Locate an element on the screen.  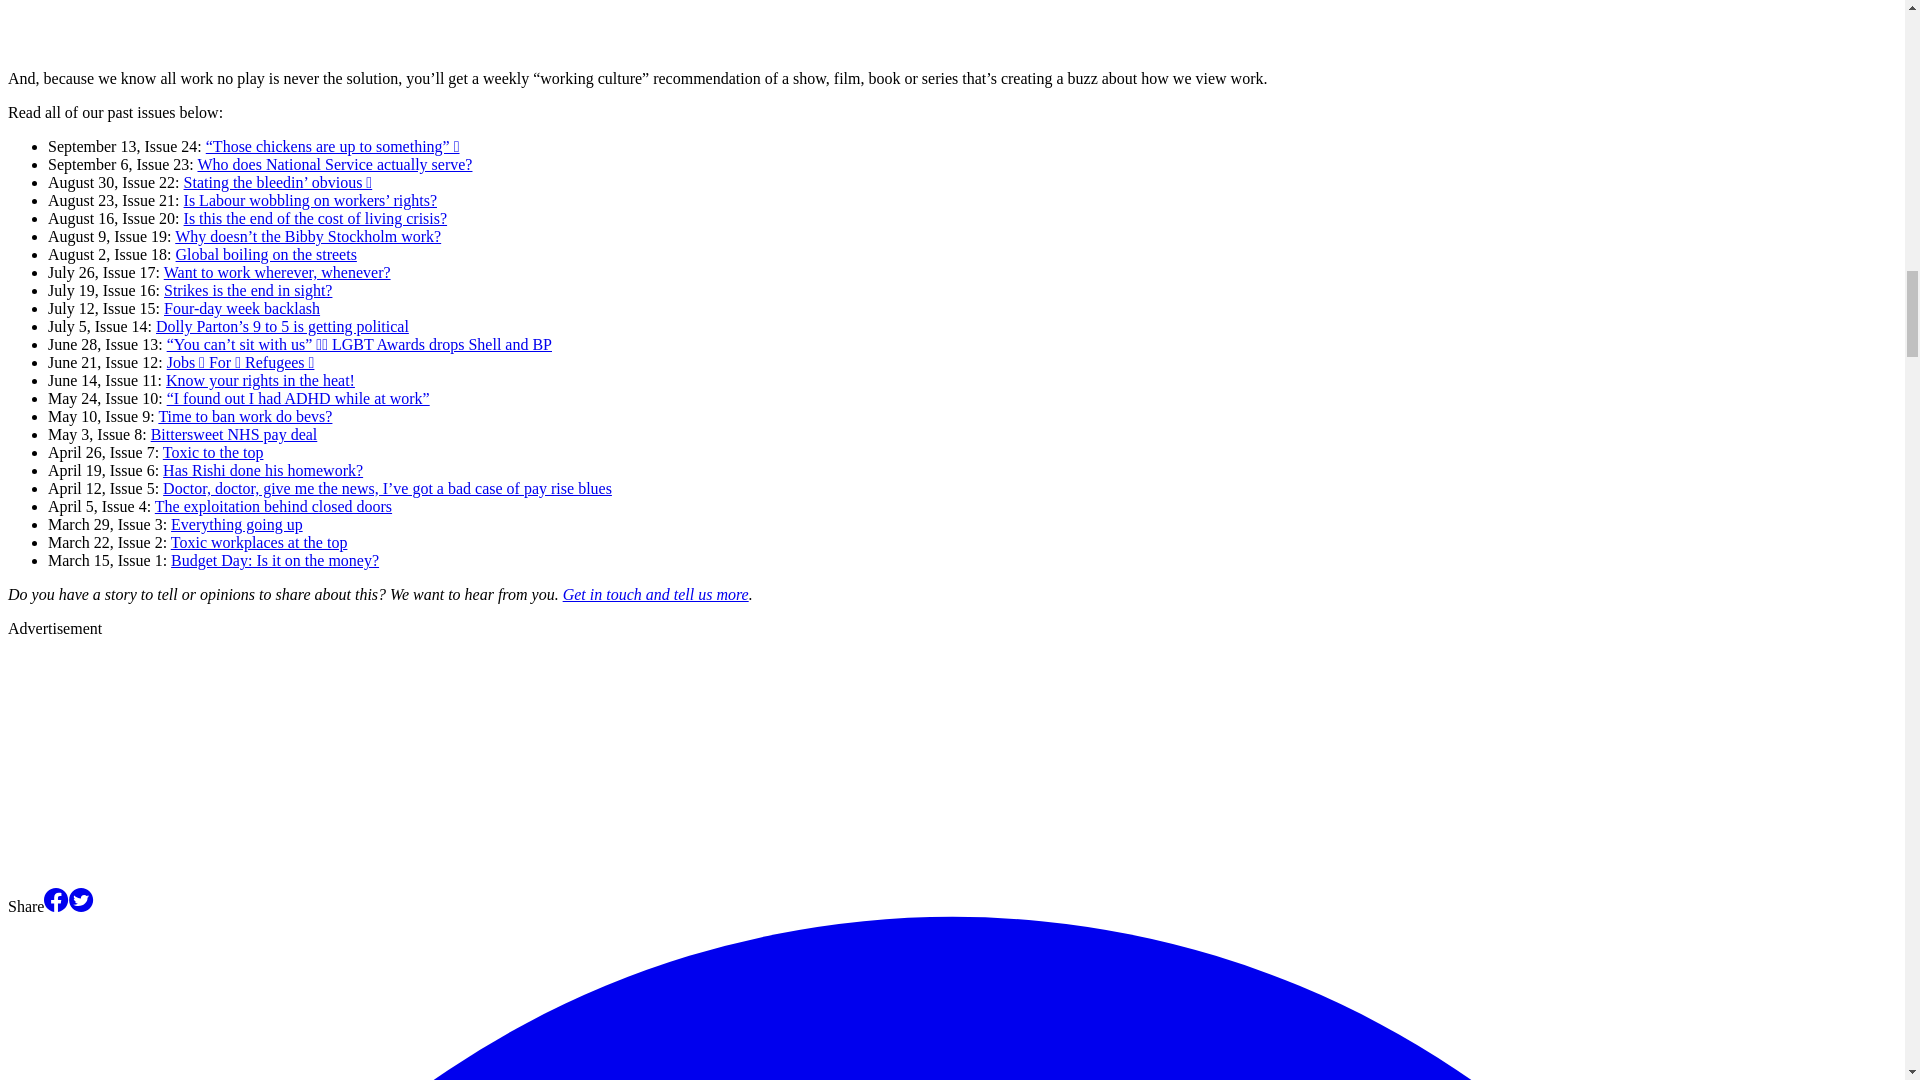
Time to ban work do bevs? is located at coordinates (244, 416).